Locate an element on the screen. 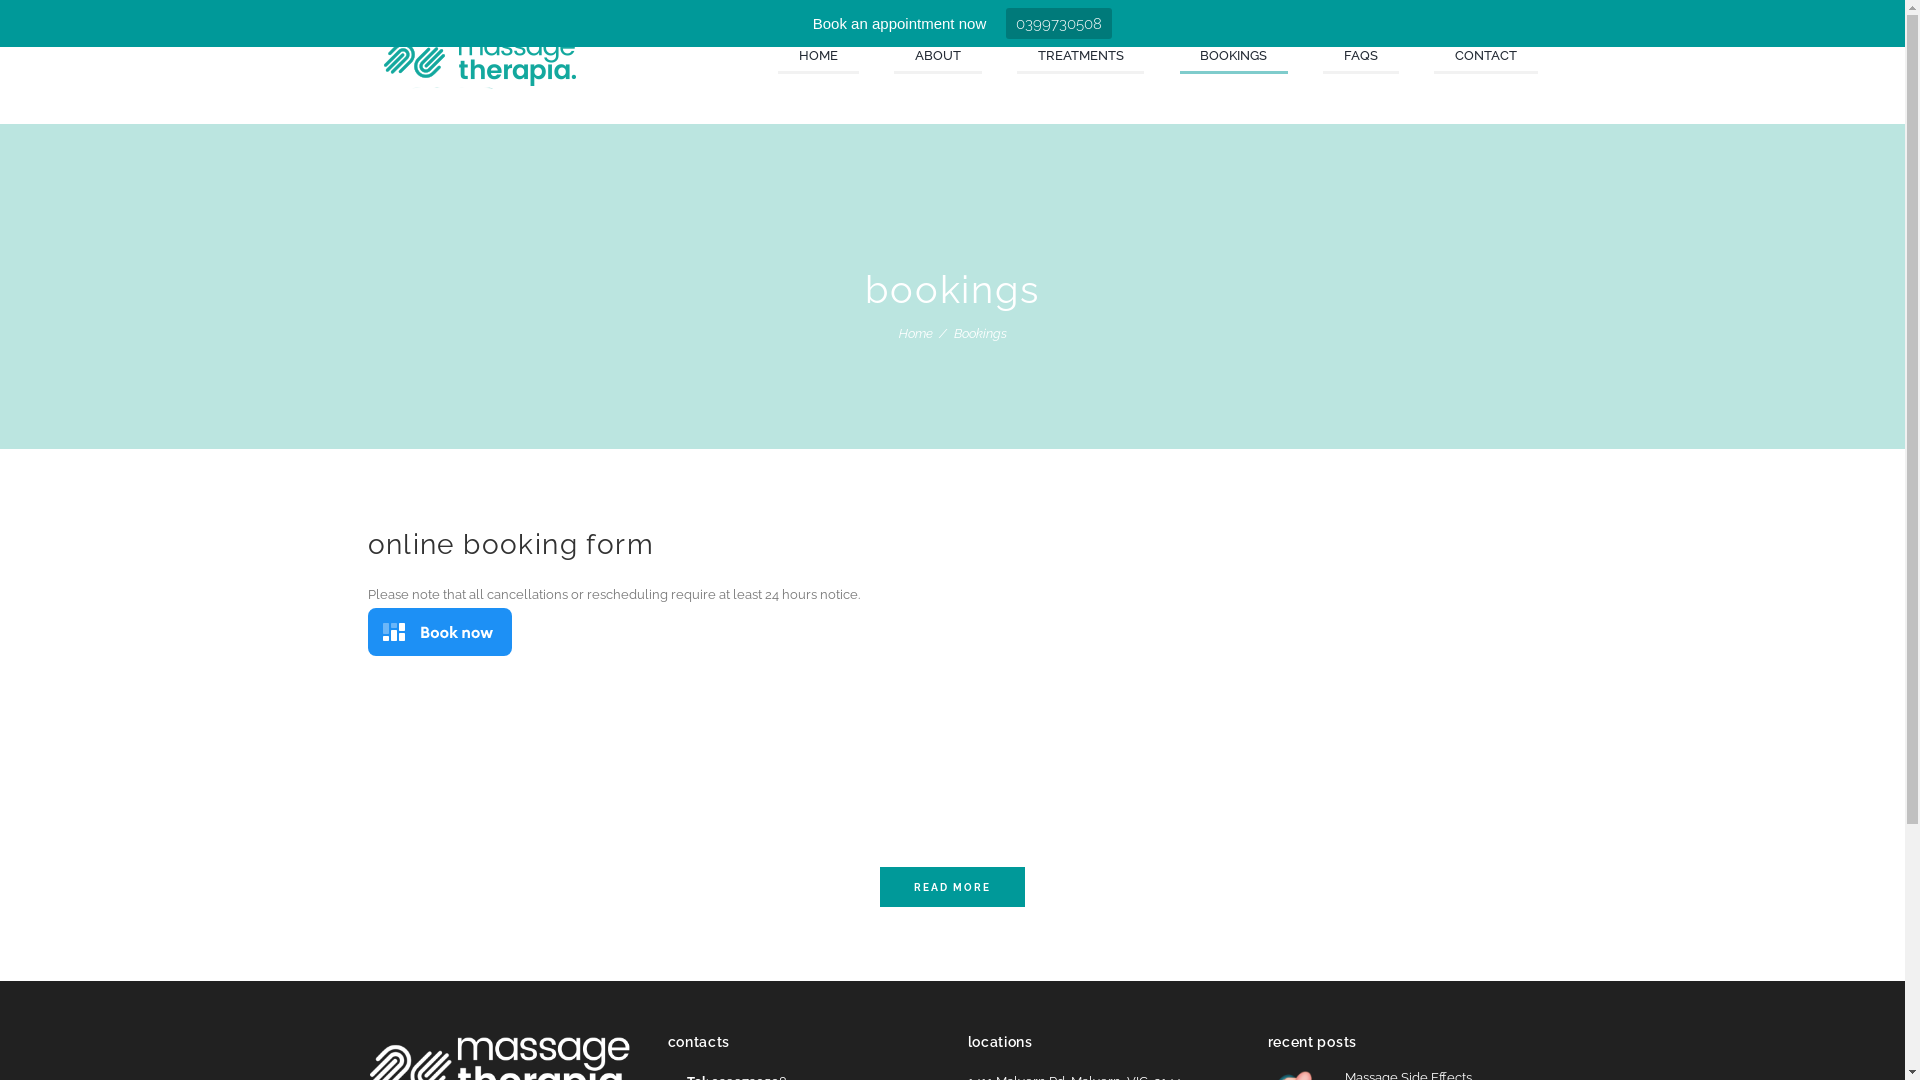 This screenshot has width=1920, height=1080. 0399730508 is located at coordinates (1059, 23).